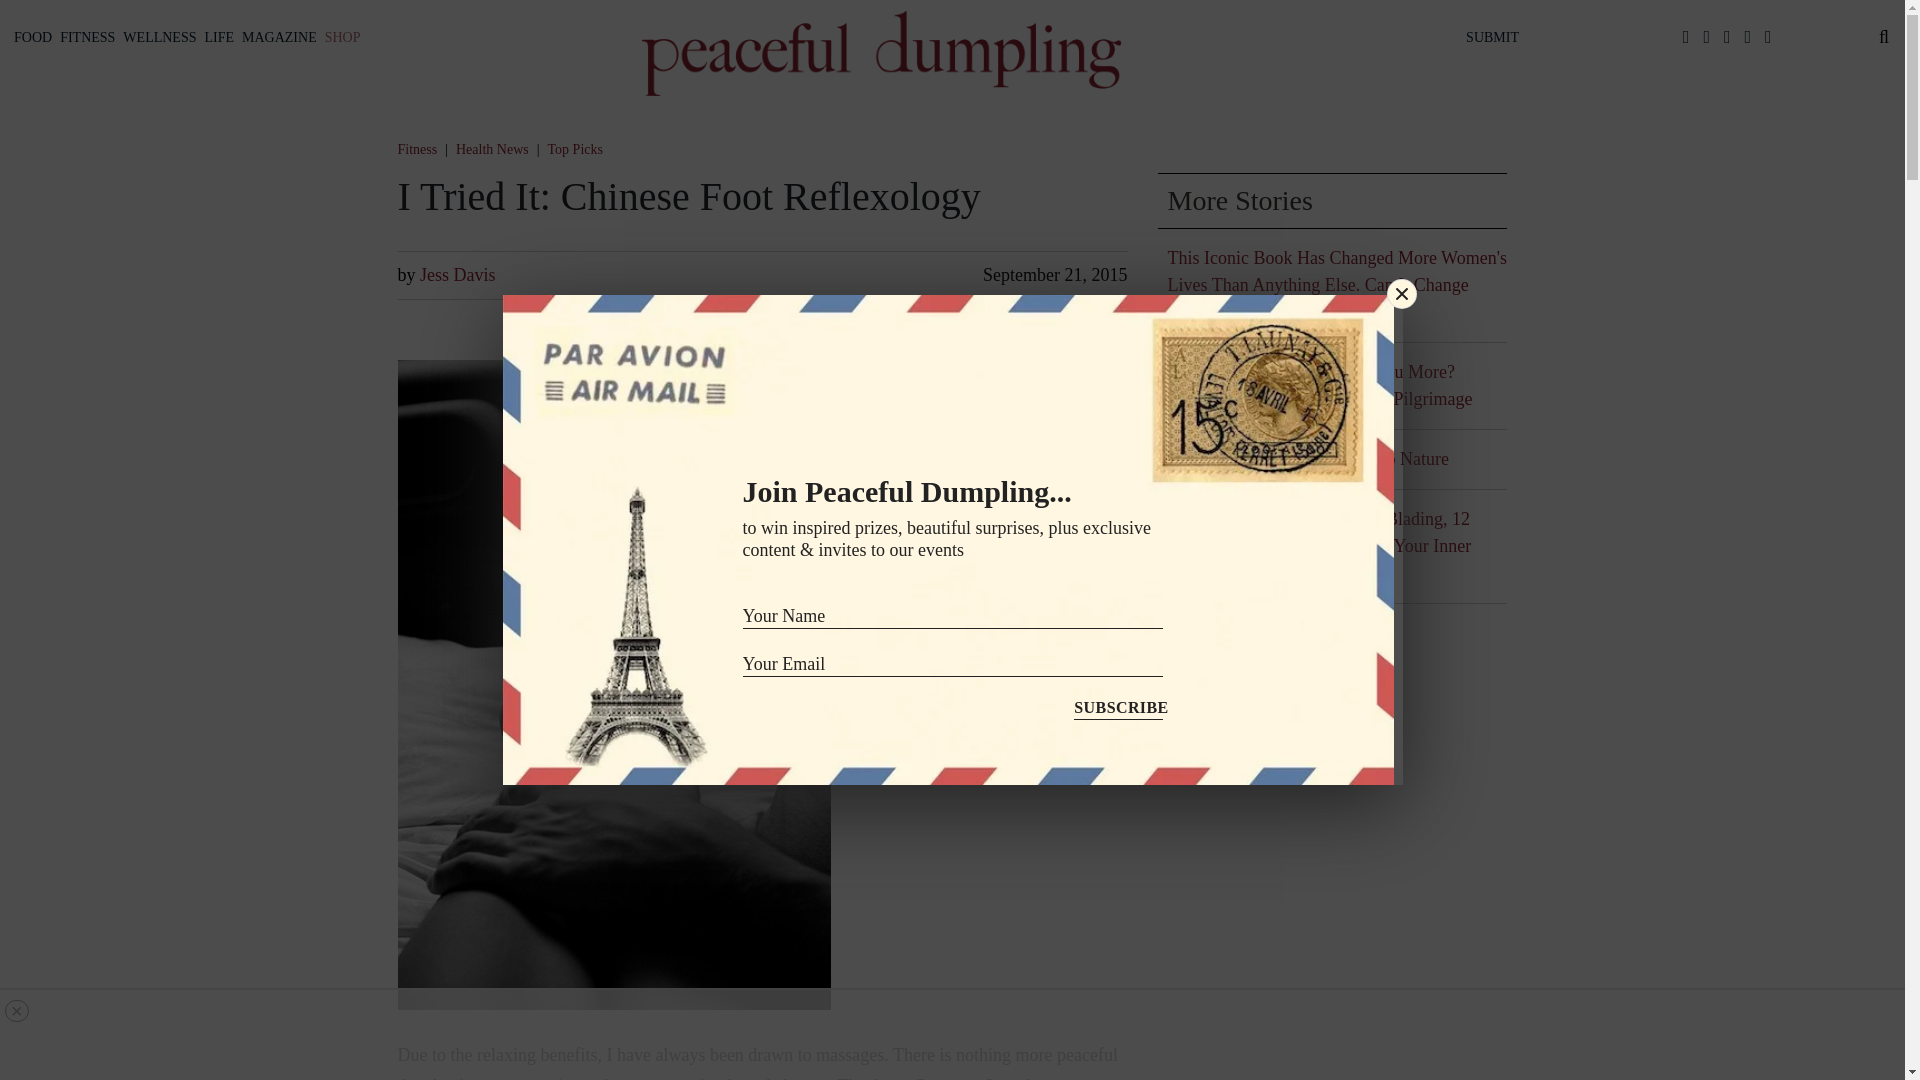 This screenshot has height=1080, width=1920. Describe the element at coordinates (159, 37) in the screenshot. I see `WELLNESS` at that location.